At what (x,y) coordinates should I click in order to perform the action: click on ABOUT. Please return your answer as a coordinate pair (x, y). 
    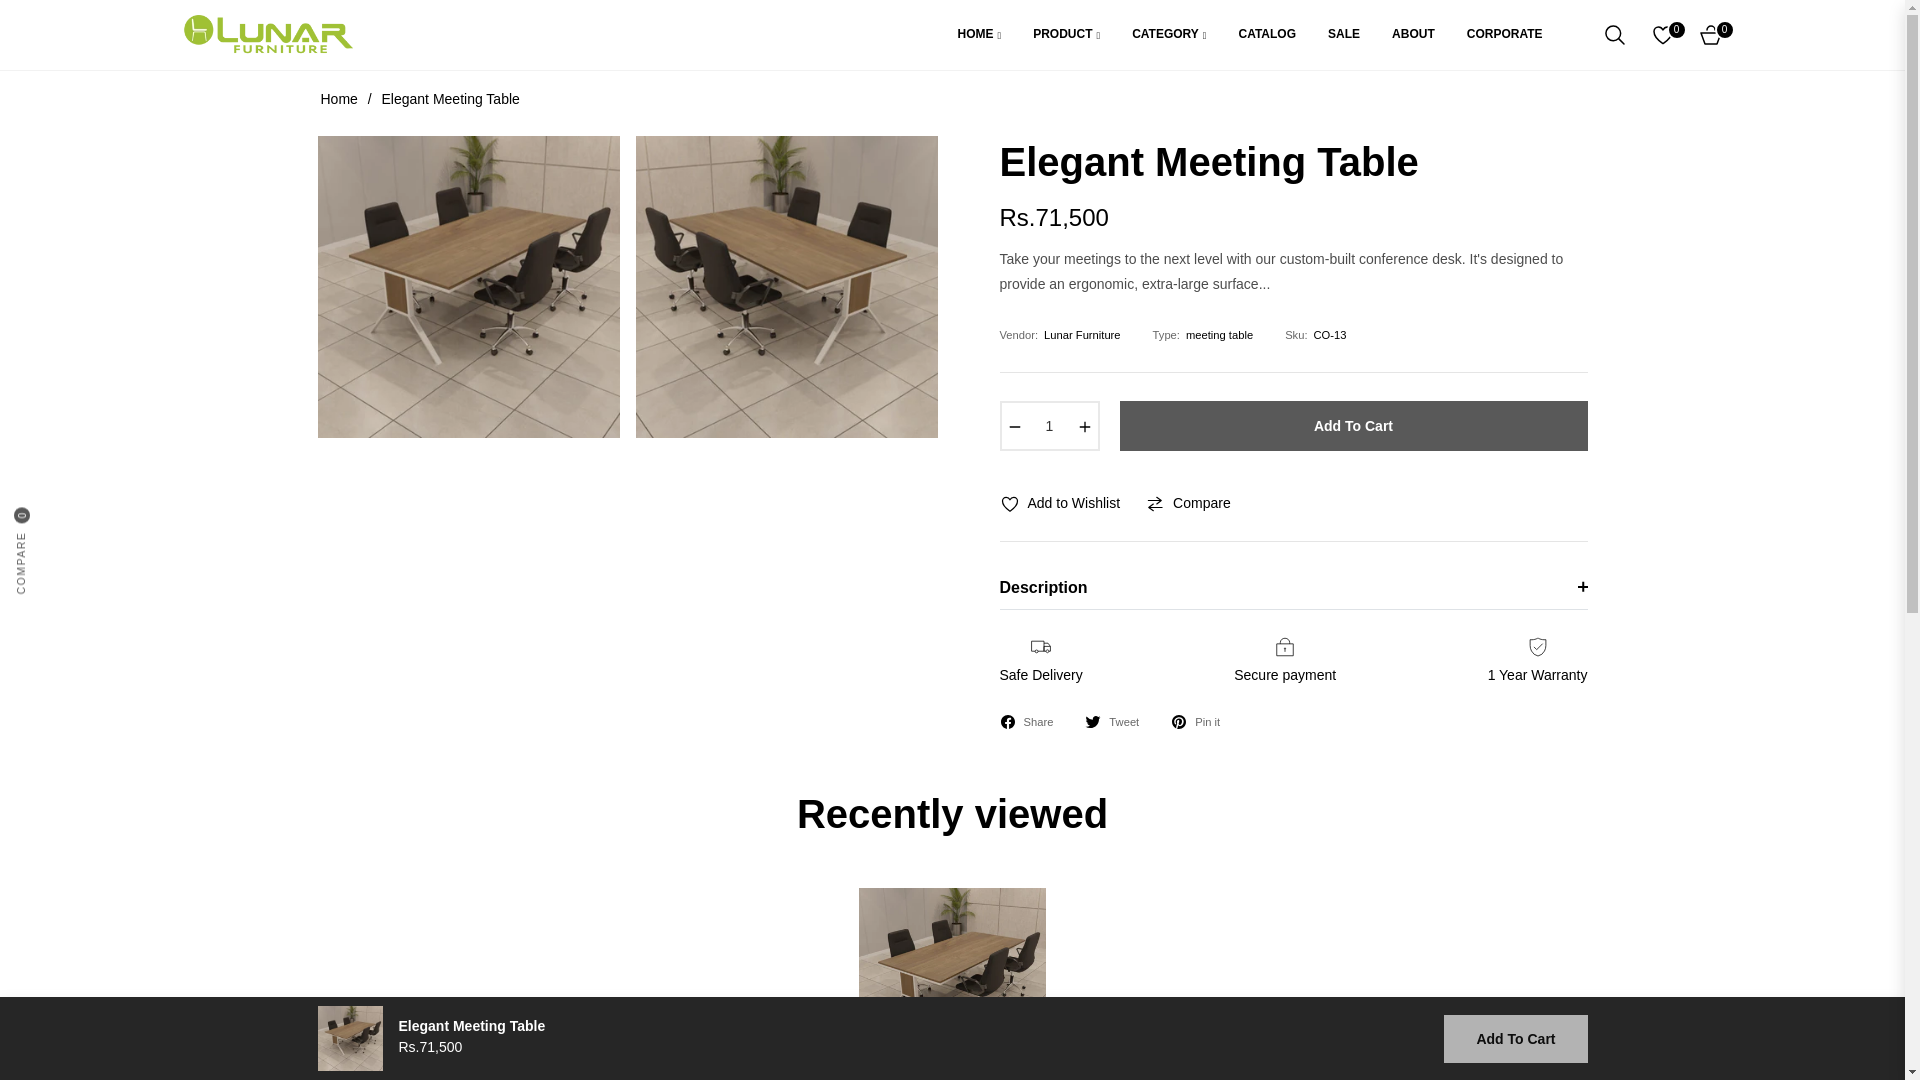
    Looking at the image, I should click on (1414, 35).